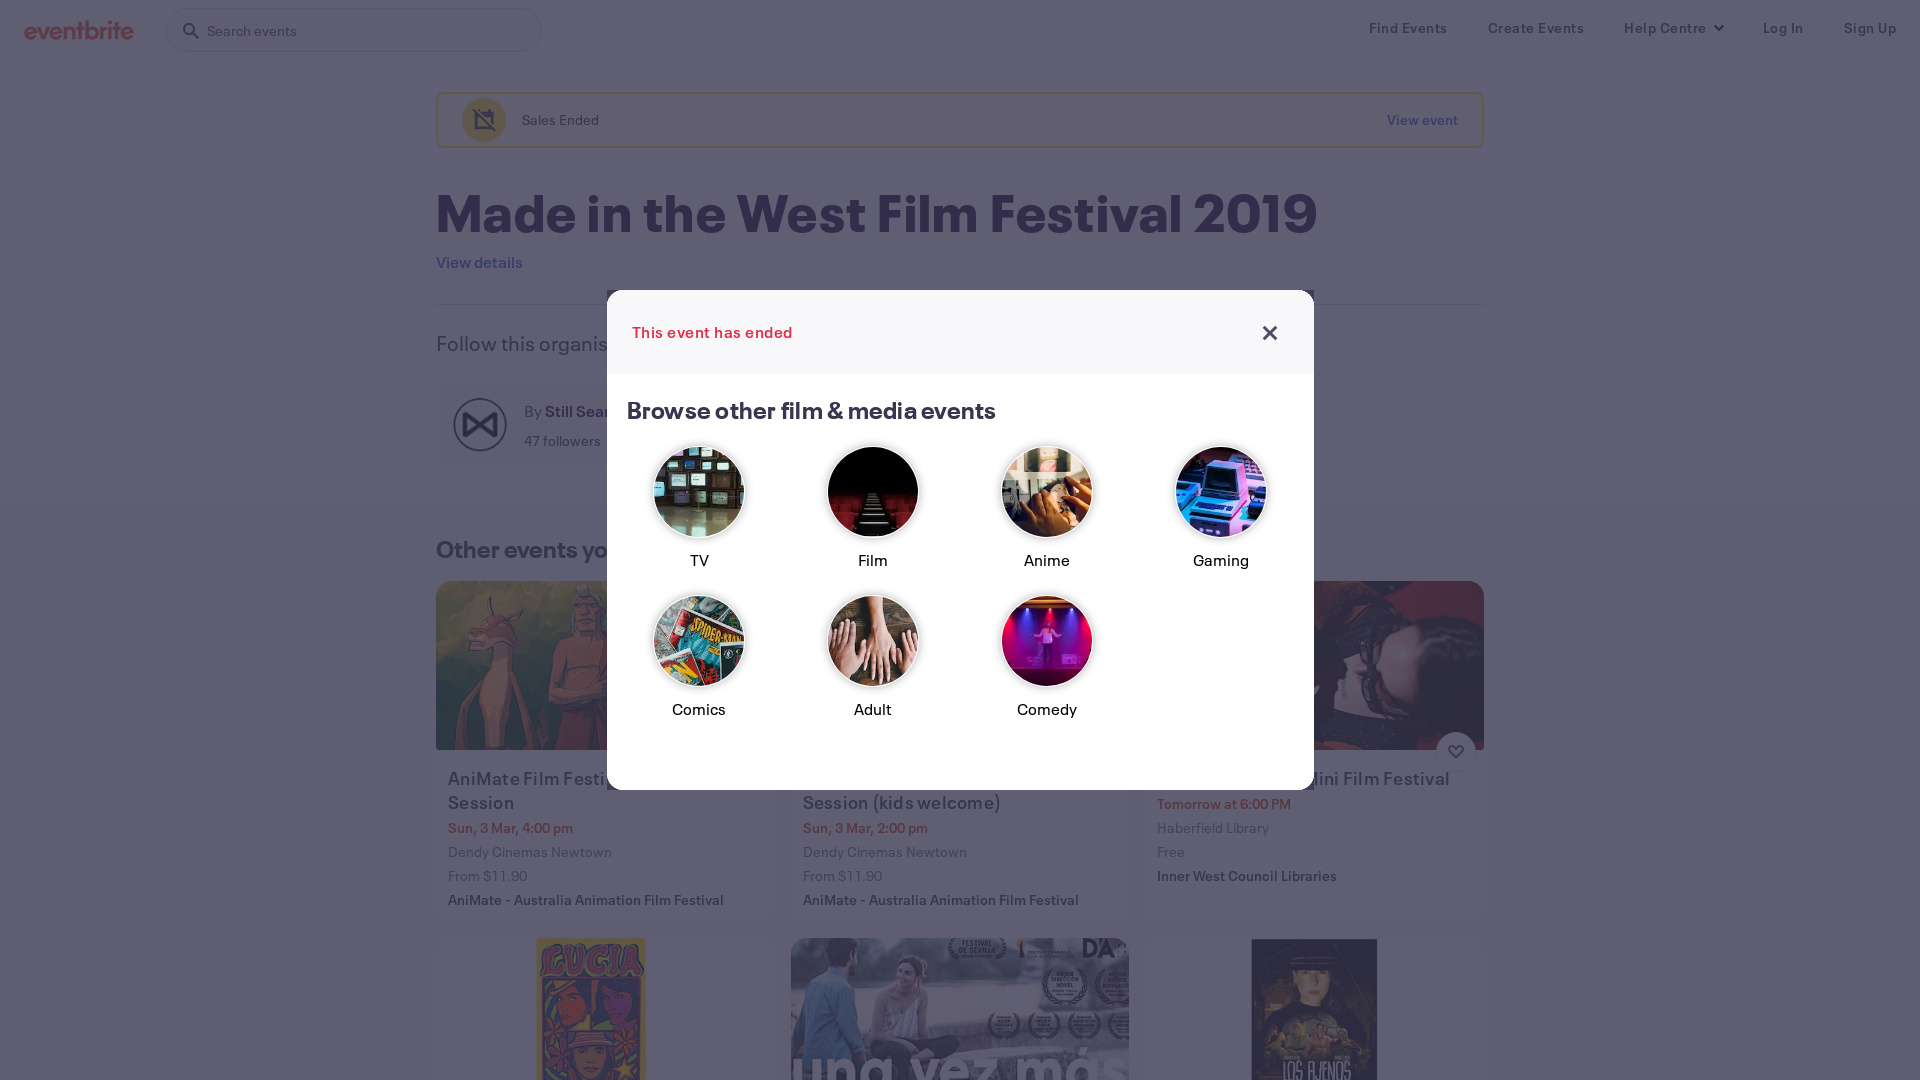  What do you see at coordinates (79, 30) in the screenshot?
I see `Eventbrite` at bounding box center [79, 30].